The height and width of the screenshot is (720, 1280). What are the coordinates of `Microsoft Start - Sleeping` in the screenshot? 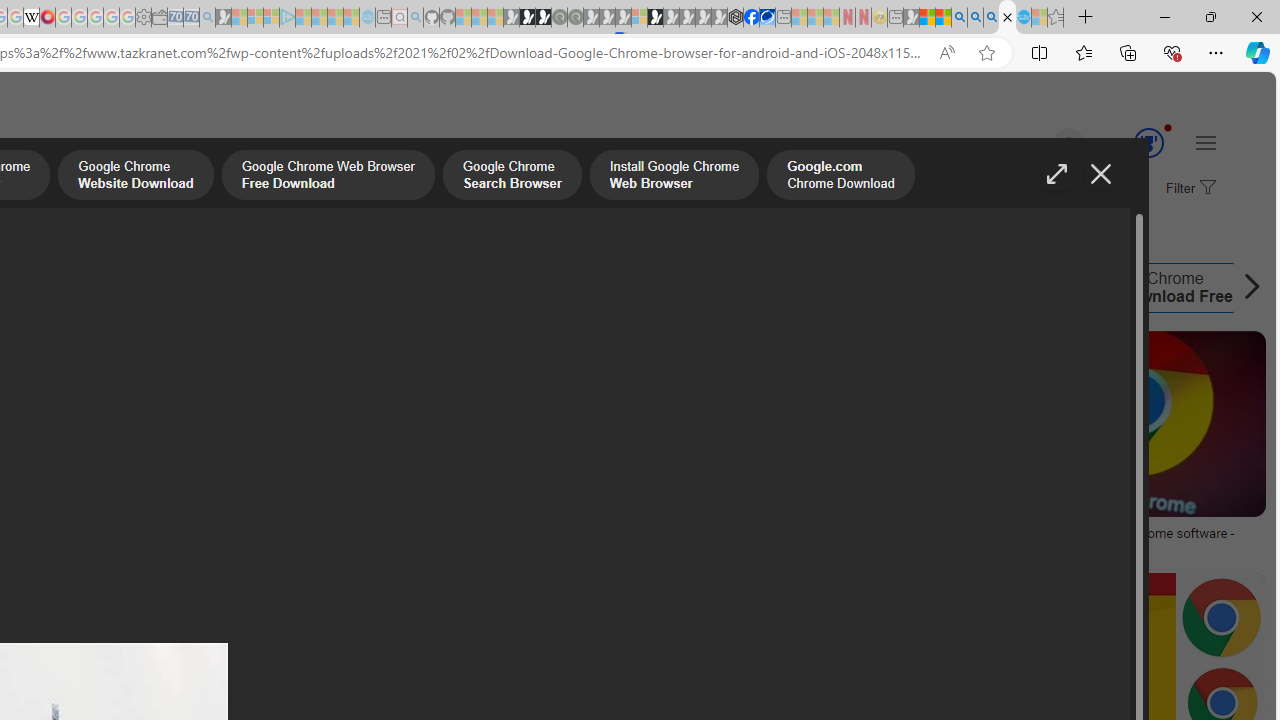 It's located at (335, 18).